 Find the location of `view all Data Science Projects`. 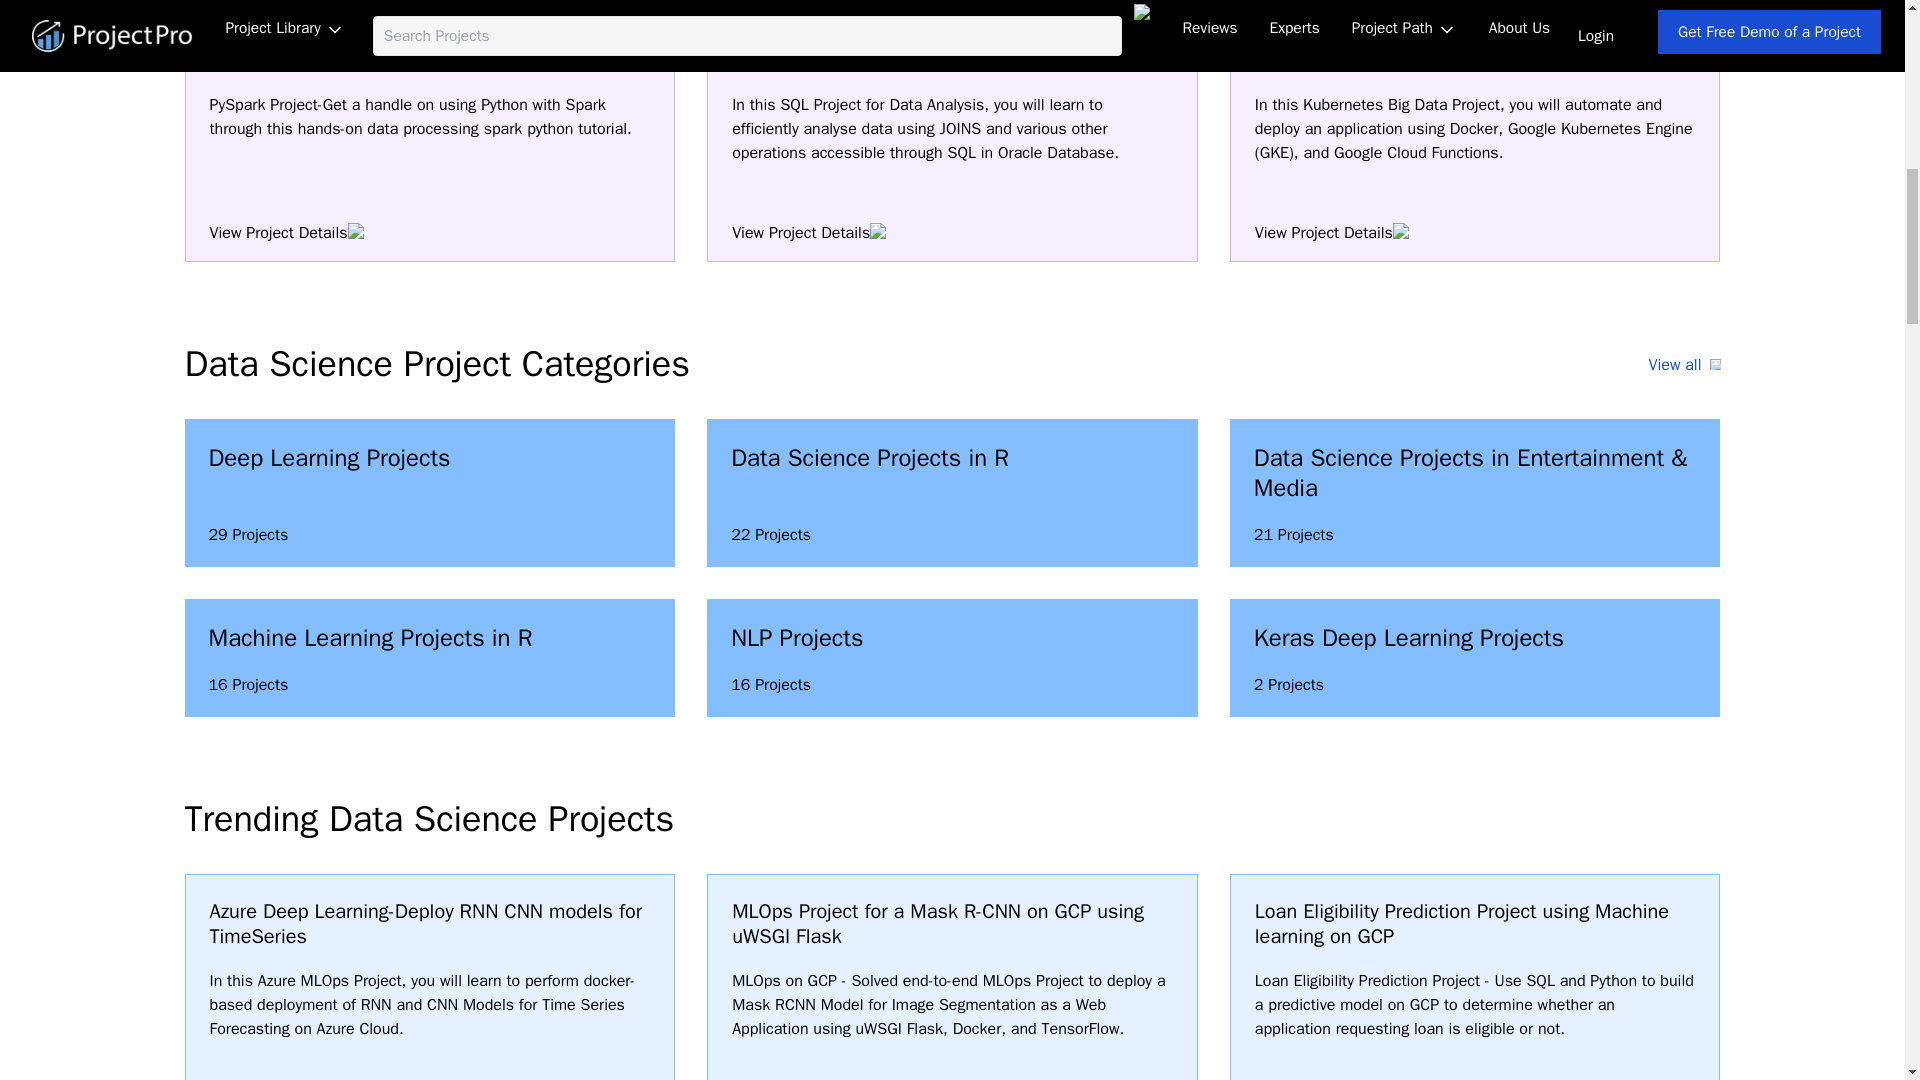

view all Data Science Projects is located at coordinates (1684, 364).